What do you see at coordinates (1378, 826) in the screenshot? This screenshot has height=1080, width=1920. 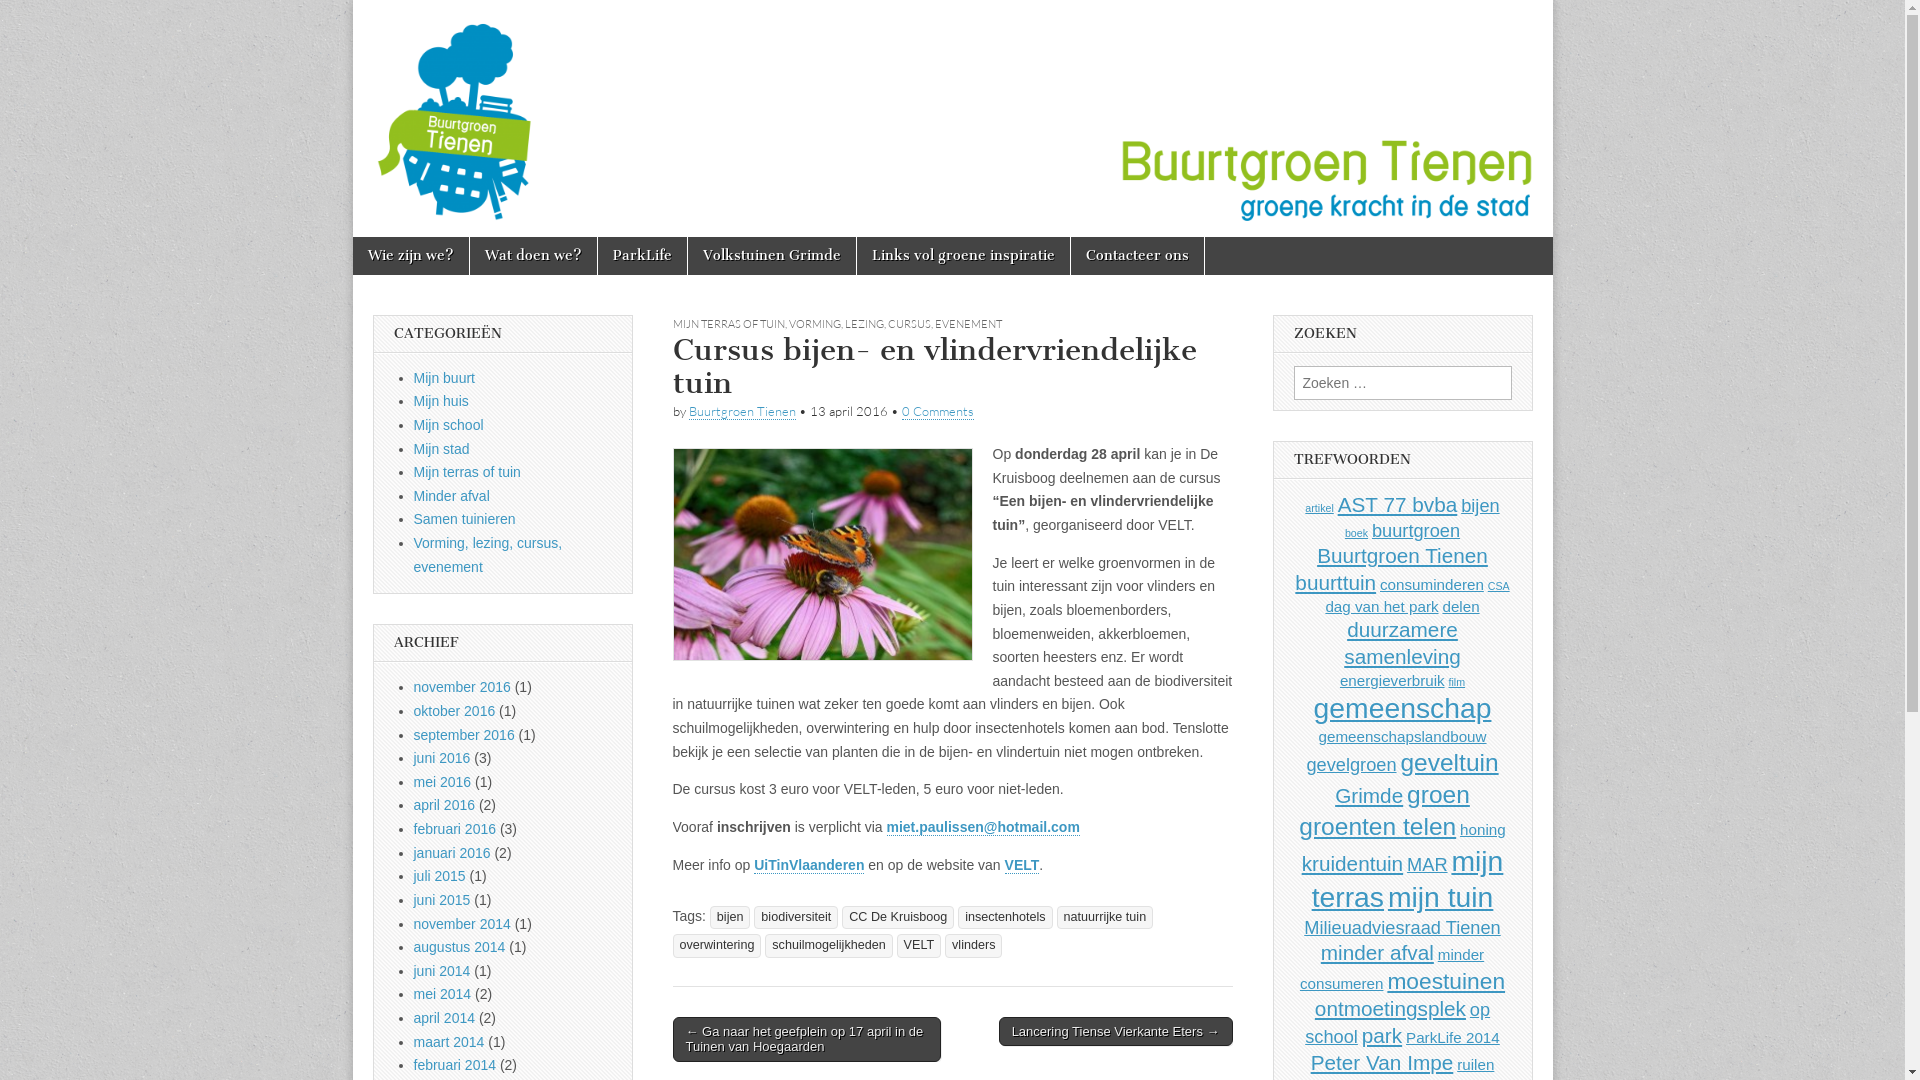 I see `groenten telen` at bounding box center [1378, 826].